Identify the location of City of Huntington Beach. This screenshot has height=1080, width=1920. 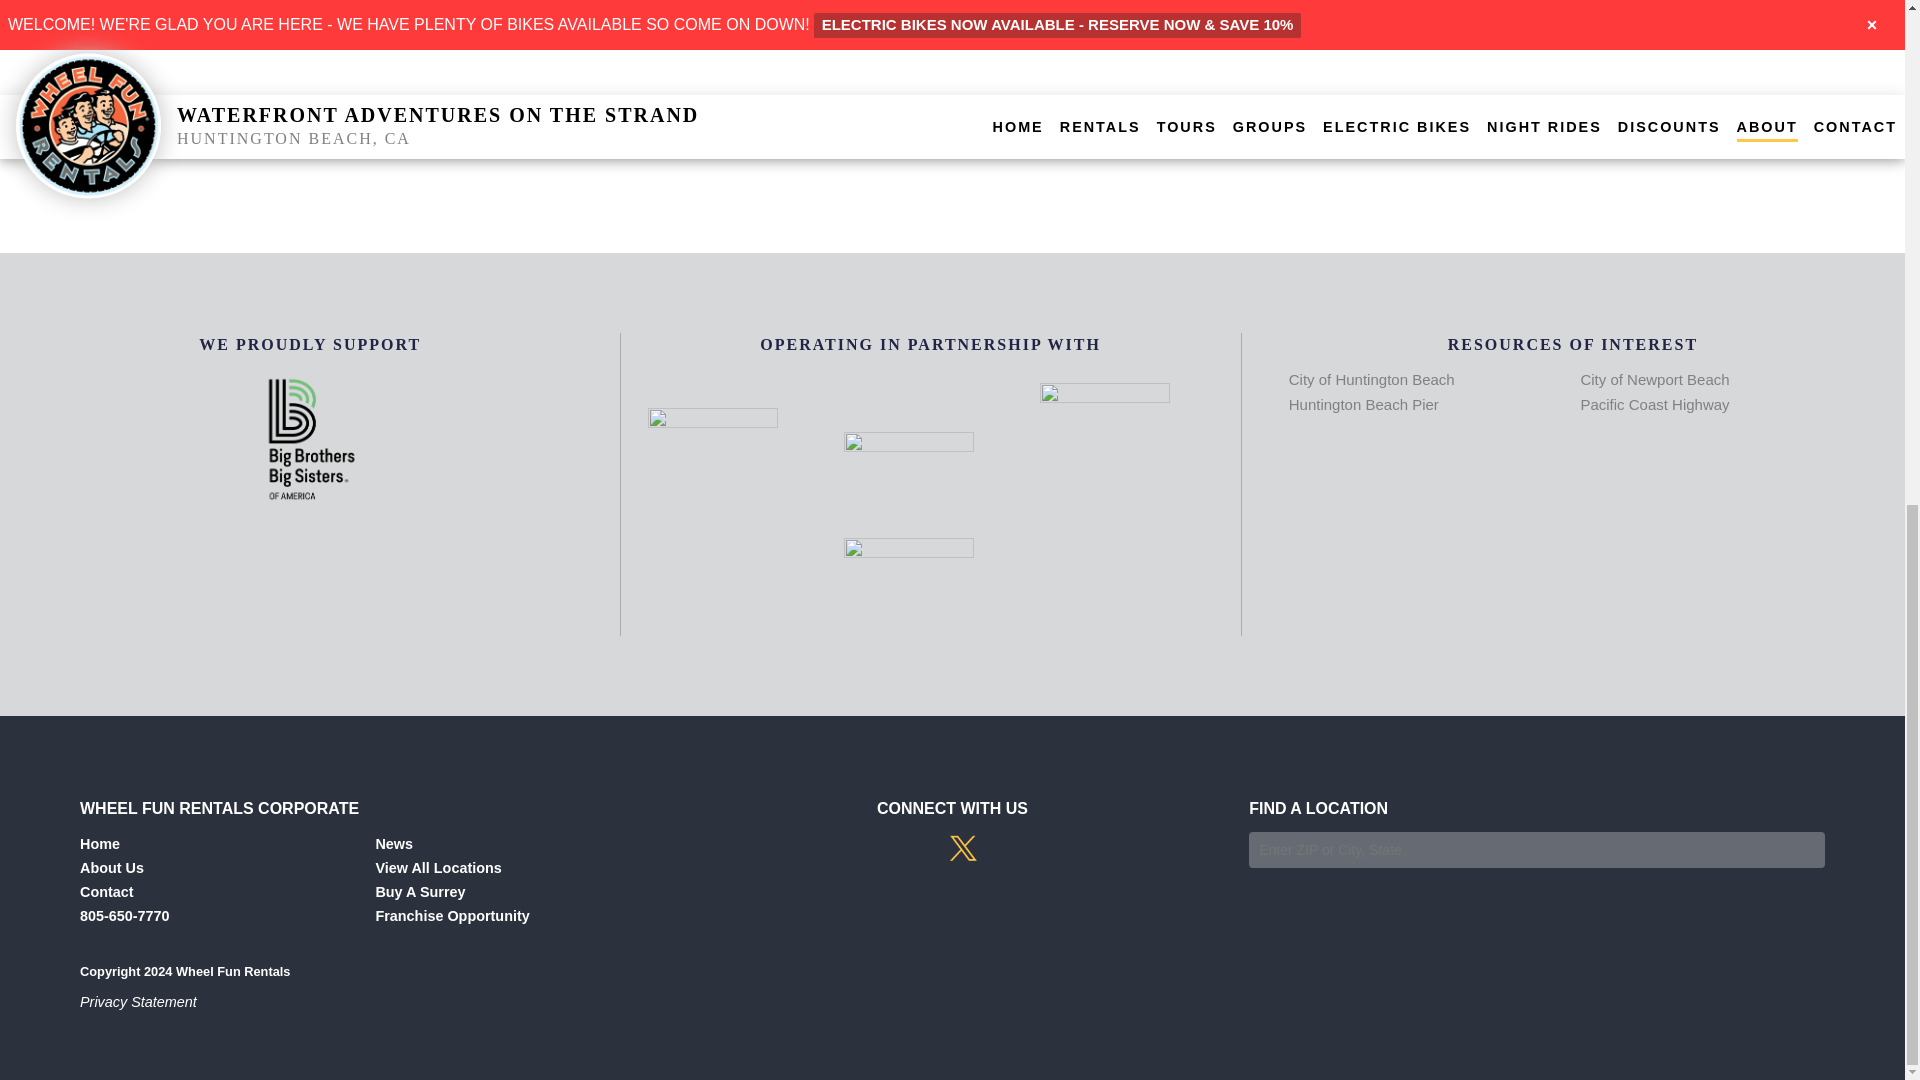
(1372, 379).